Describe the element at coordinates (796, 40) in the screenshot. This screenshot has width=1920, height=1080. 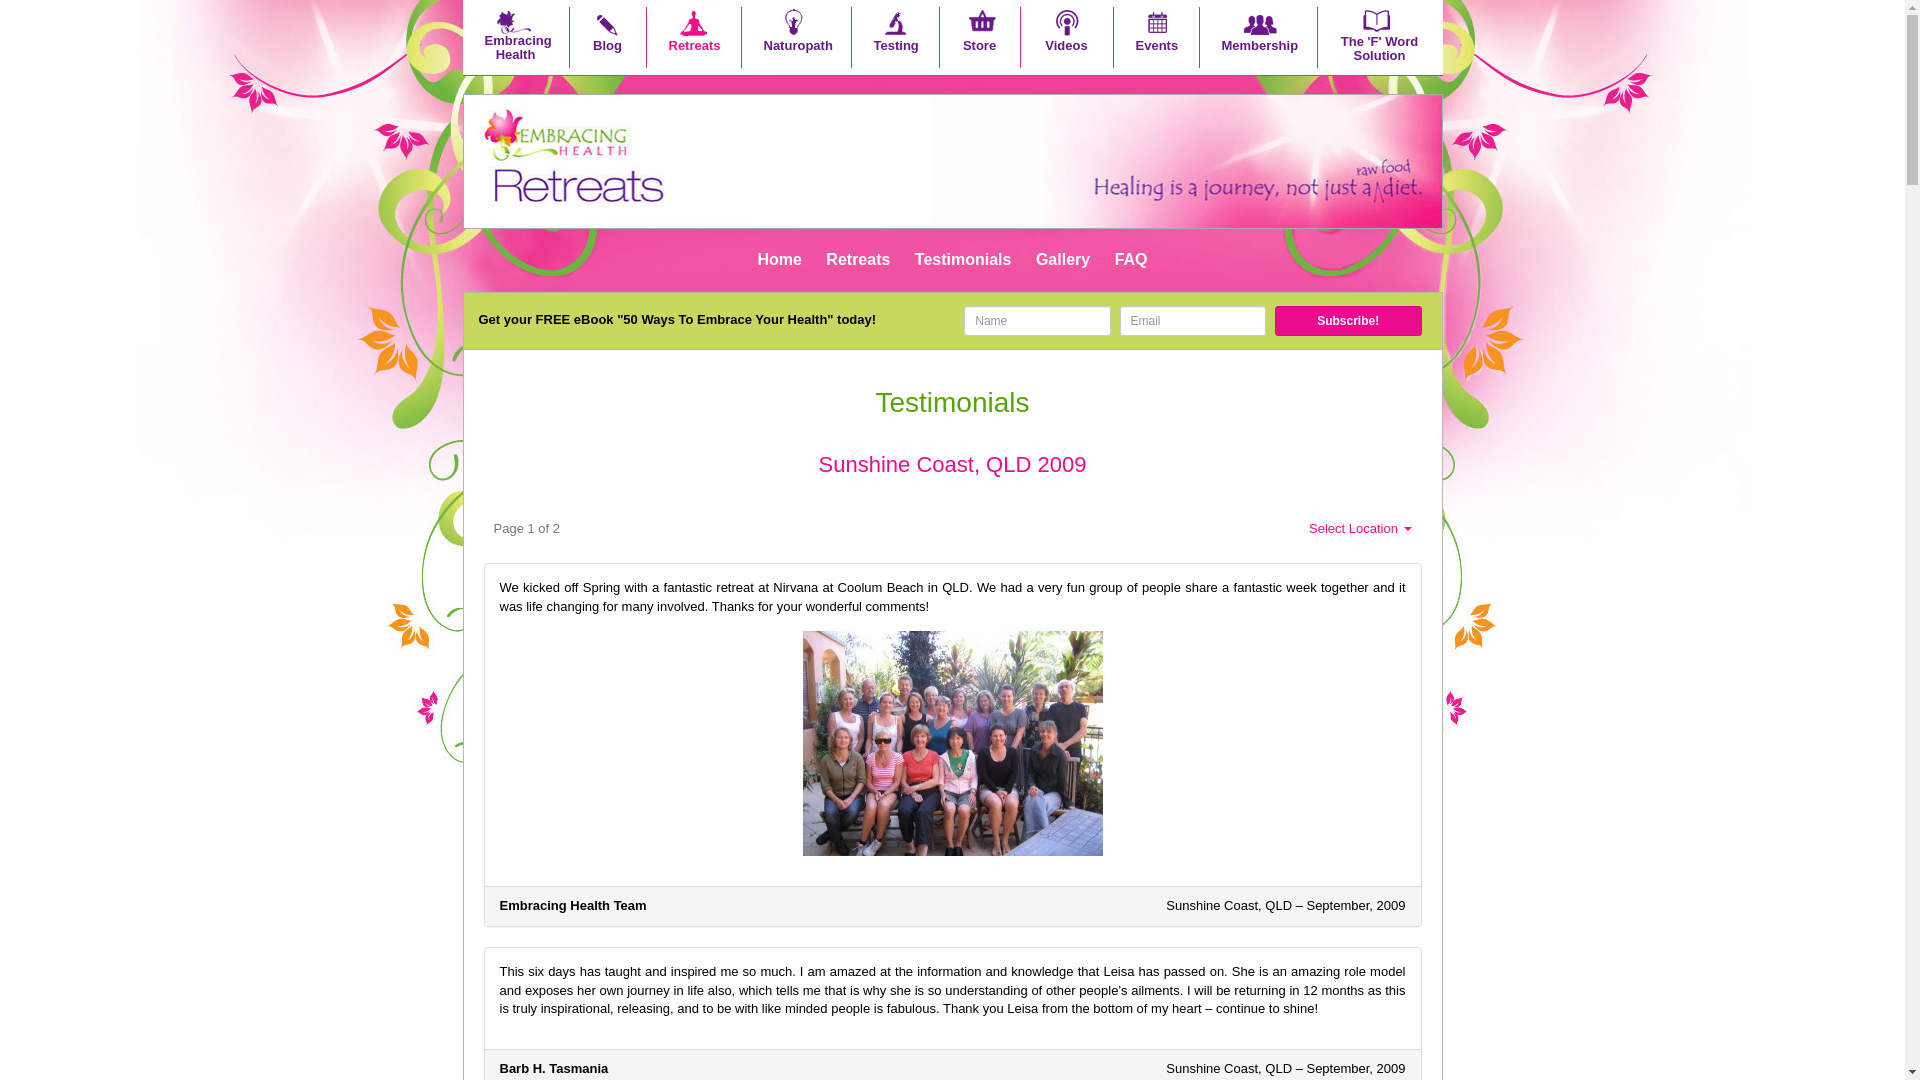
I see `Naturopath` at that location.